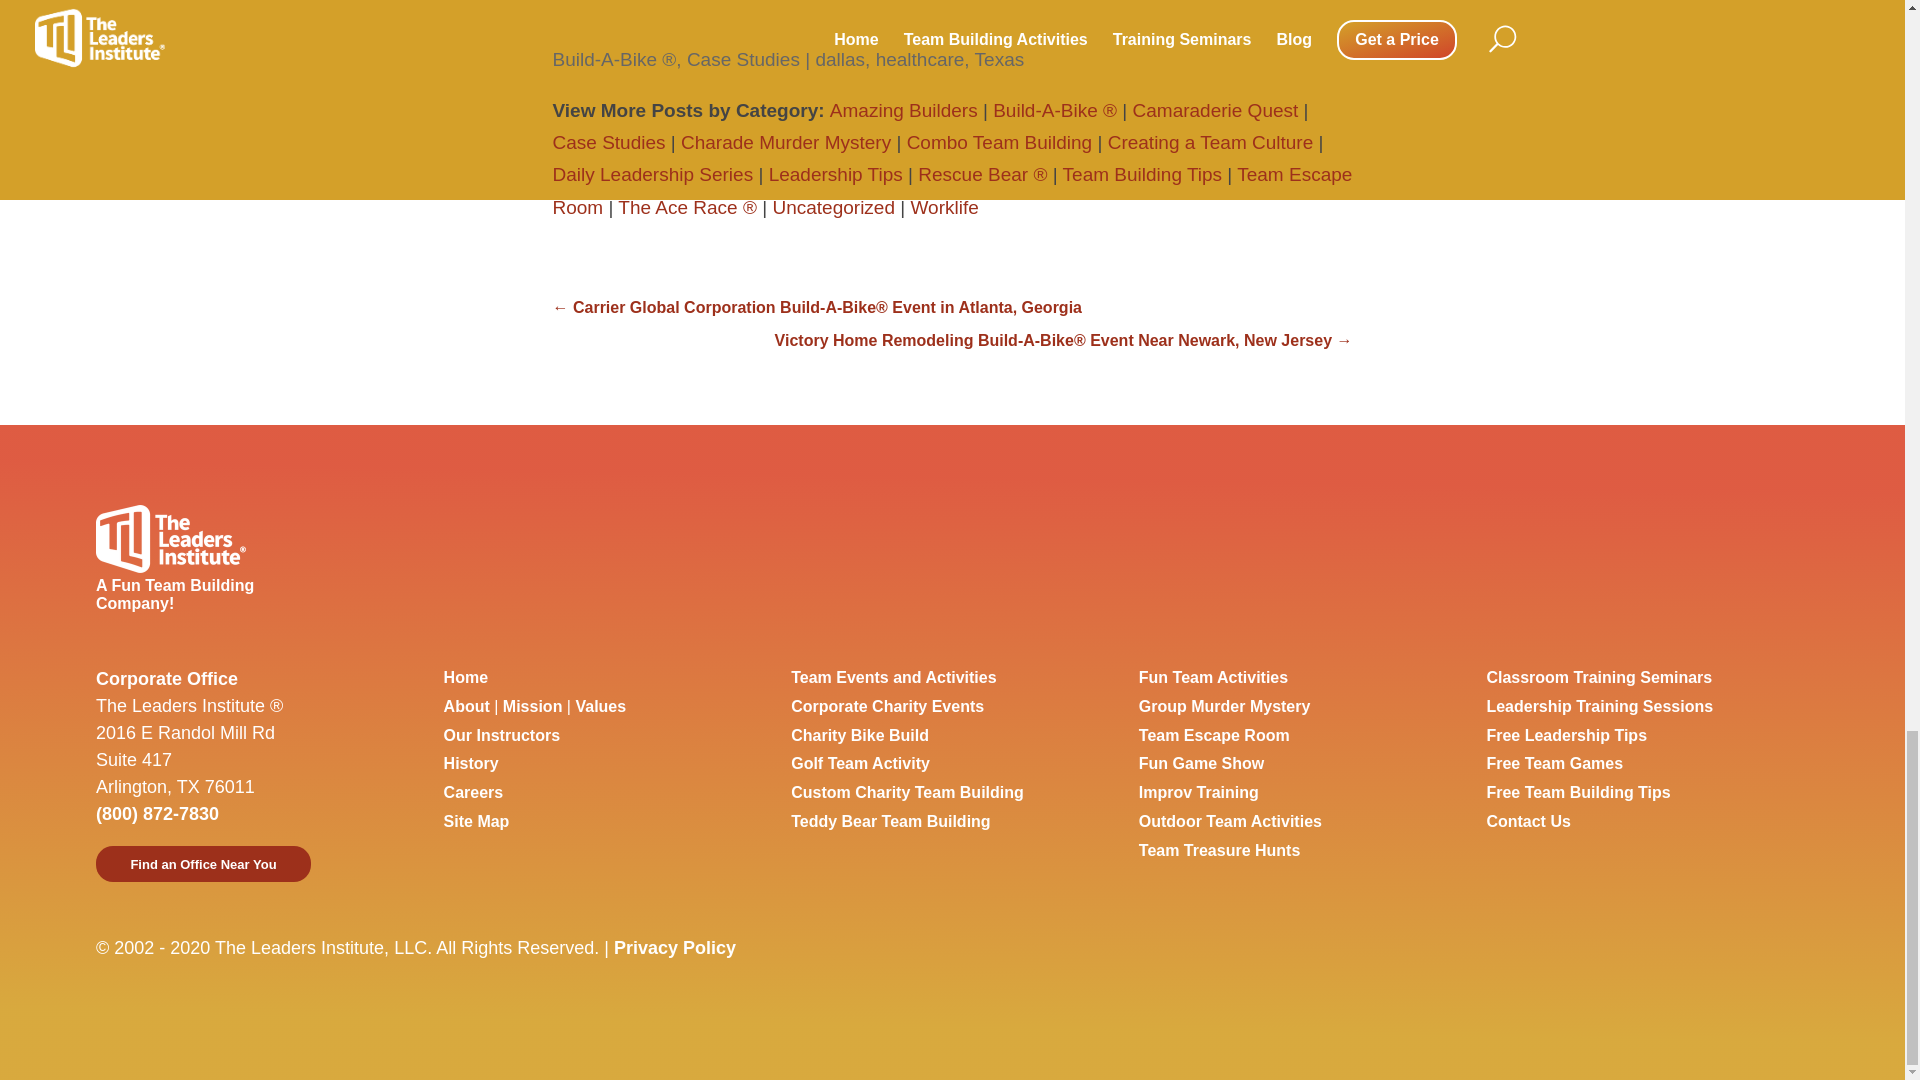  Describe the element at coordinates (786, 142) in the screenshot. I see `Charade Murder Mystery` at that location.